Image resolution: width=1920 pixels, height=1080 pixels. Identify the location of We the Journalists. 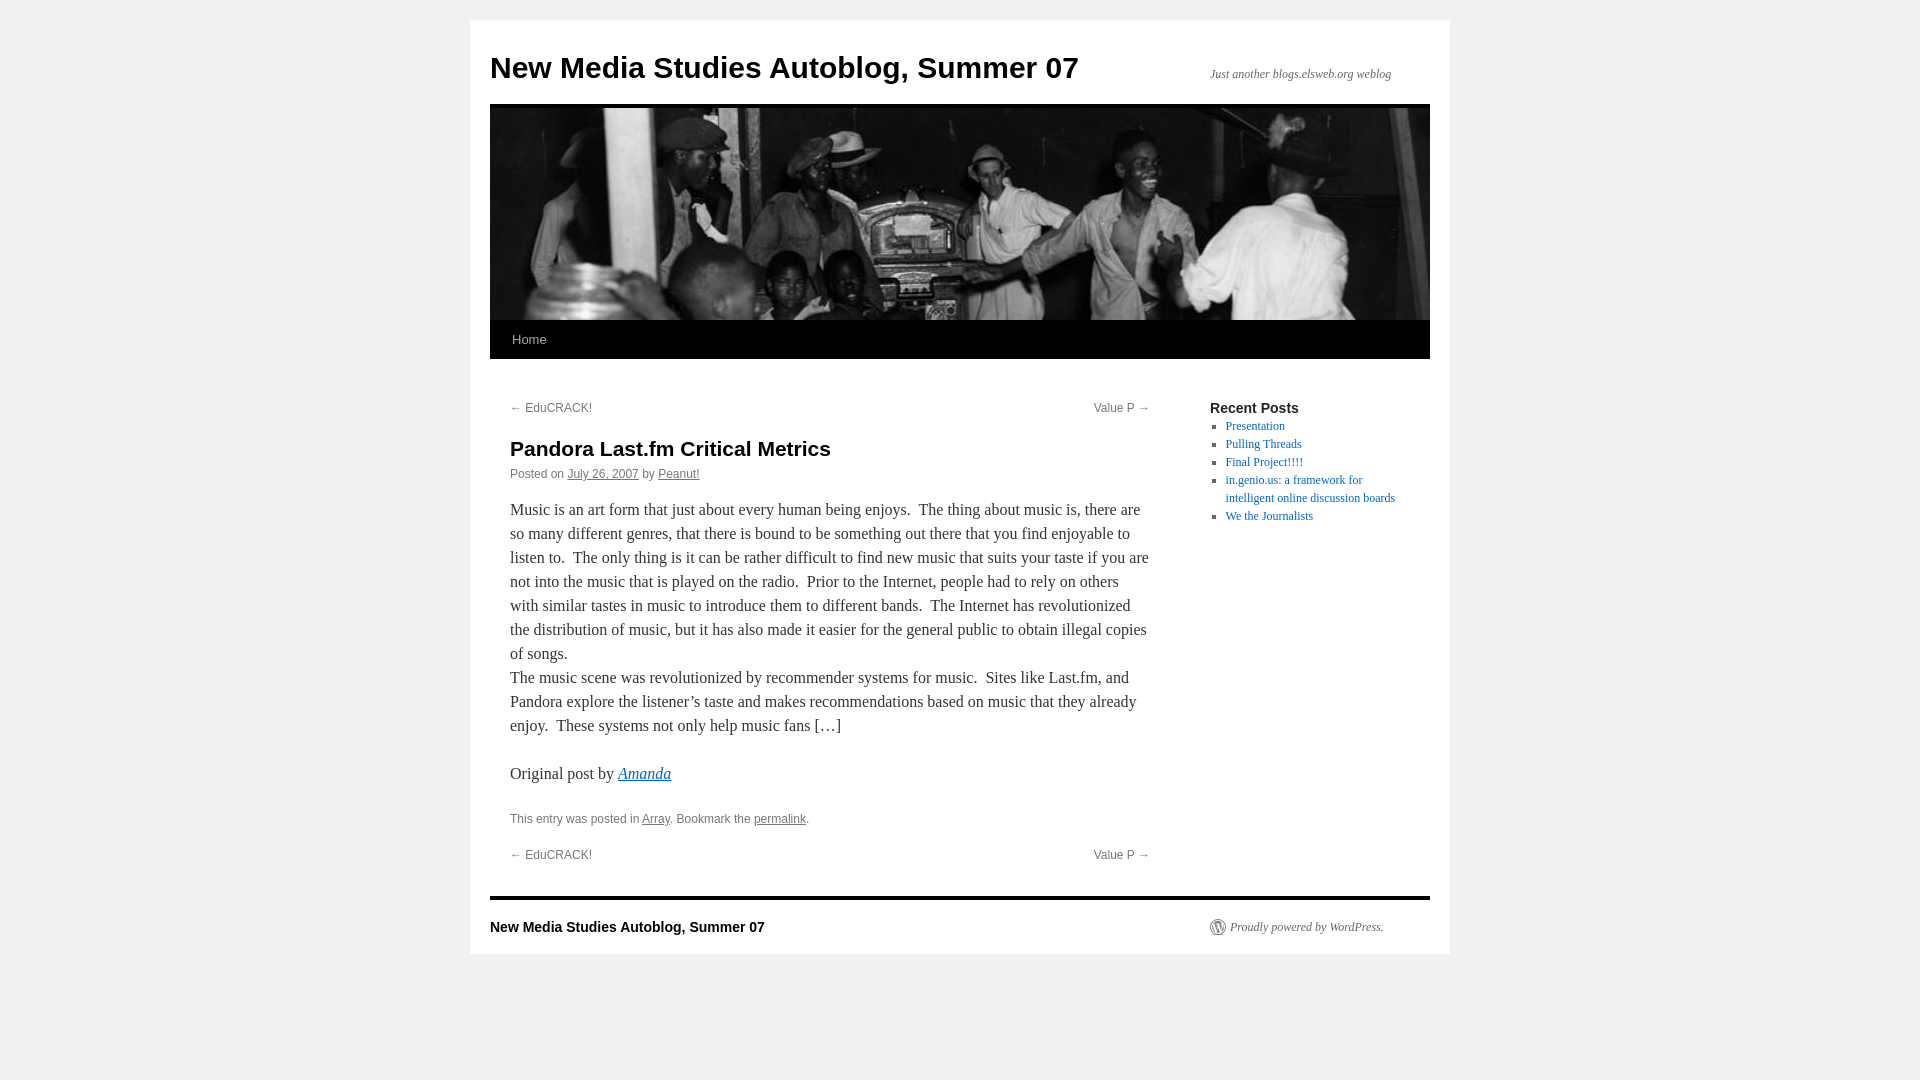
(1270, 515).